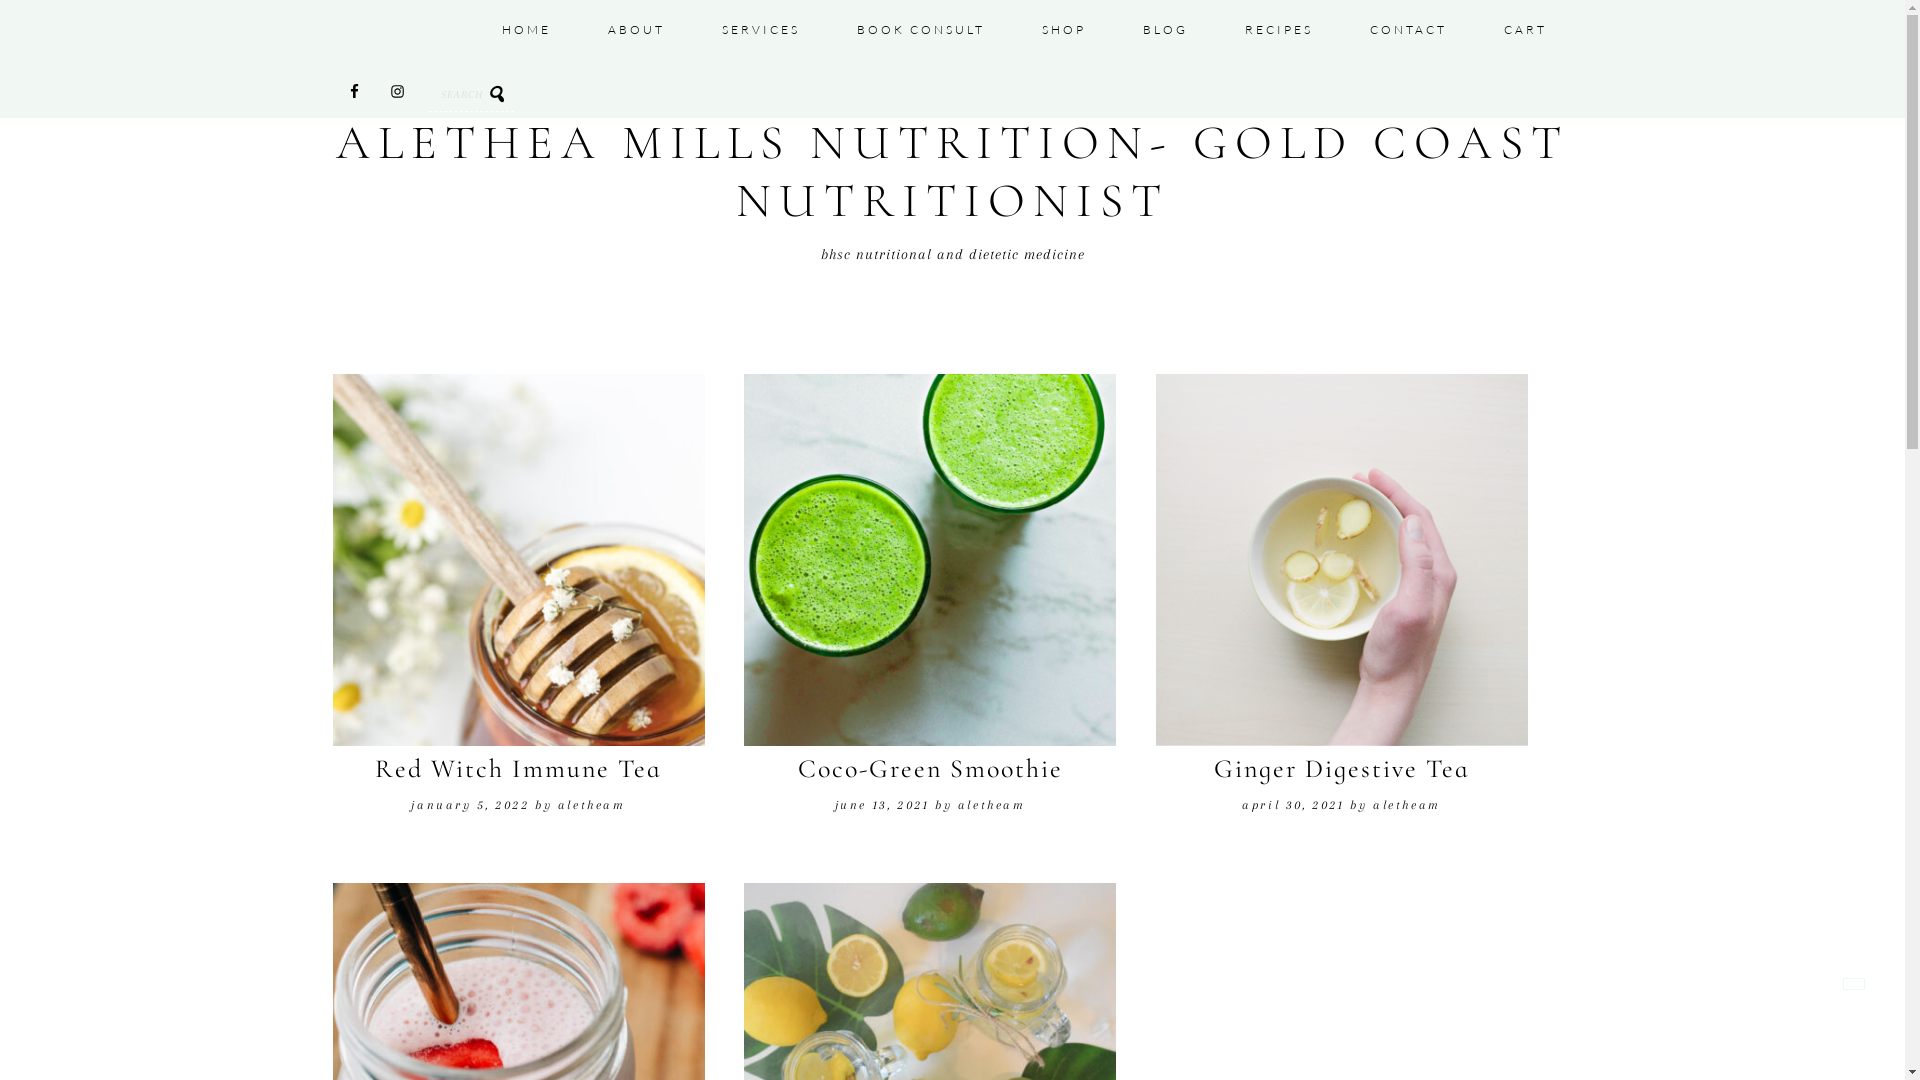 The width and height of the screenshot is (1920, 1080). What do you see at coordinates (952, 172) in the screenshot?
I see `ALETHEA MILLS NUTRITION- GOLD COAST NUTRITIONIST` at bounding box center [952, 172].